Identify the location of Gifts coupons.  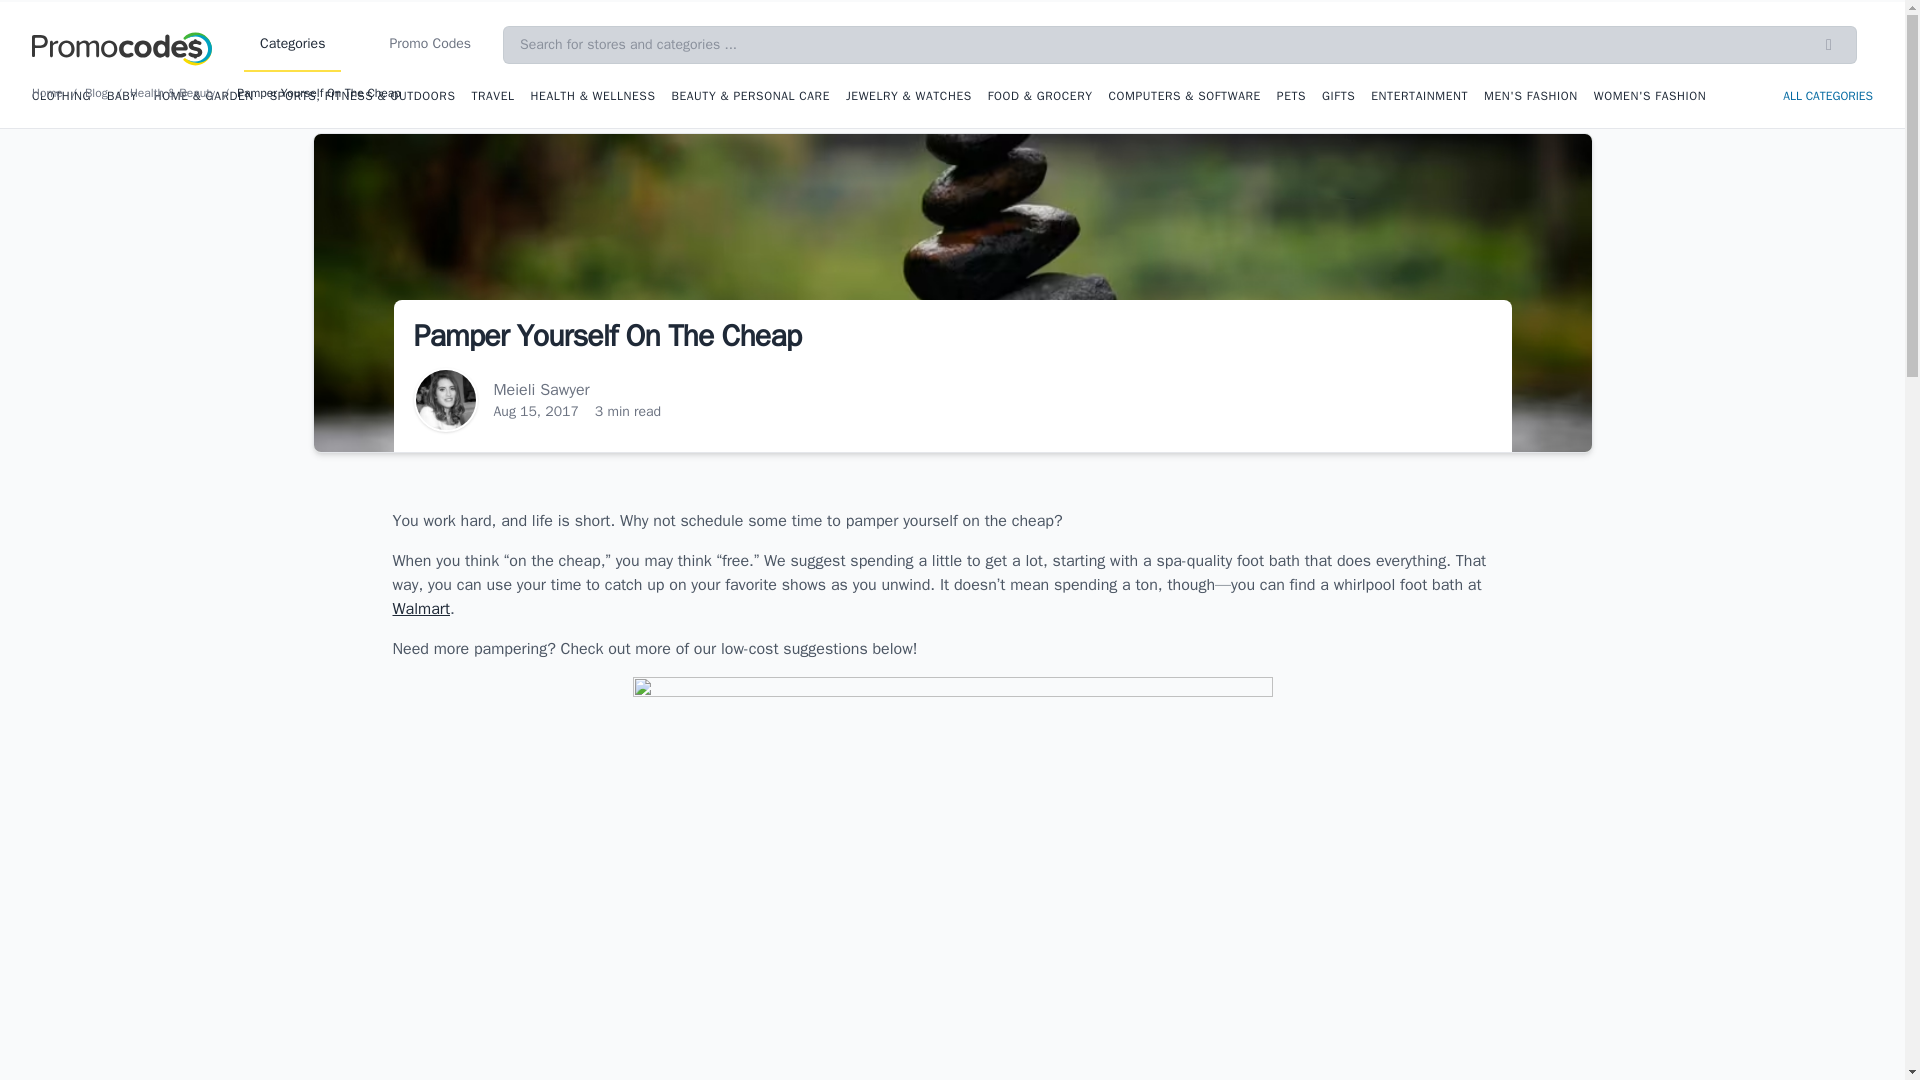
(1338, 95).